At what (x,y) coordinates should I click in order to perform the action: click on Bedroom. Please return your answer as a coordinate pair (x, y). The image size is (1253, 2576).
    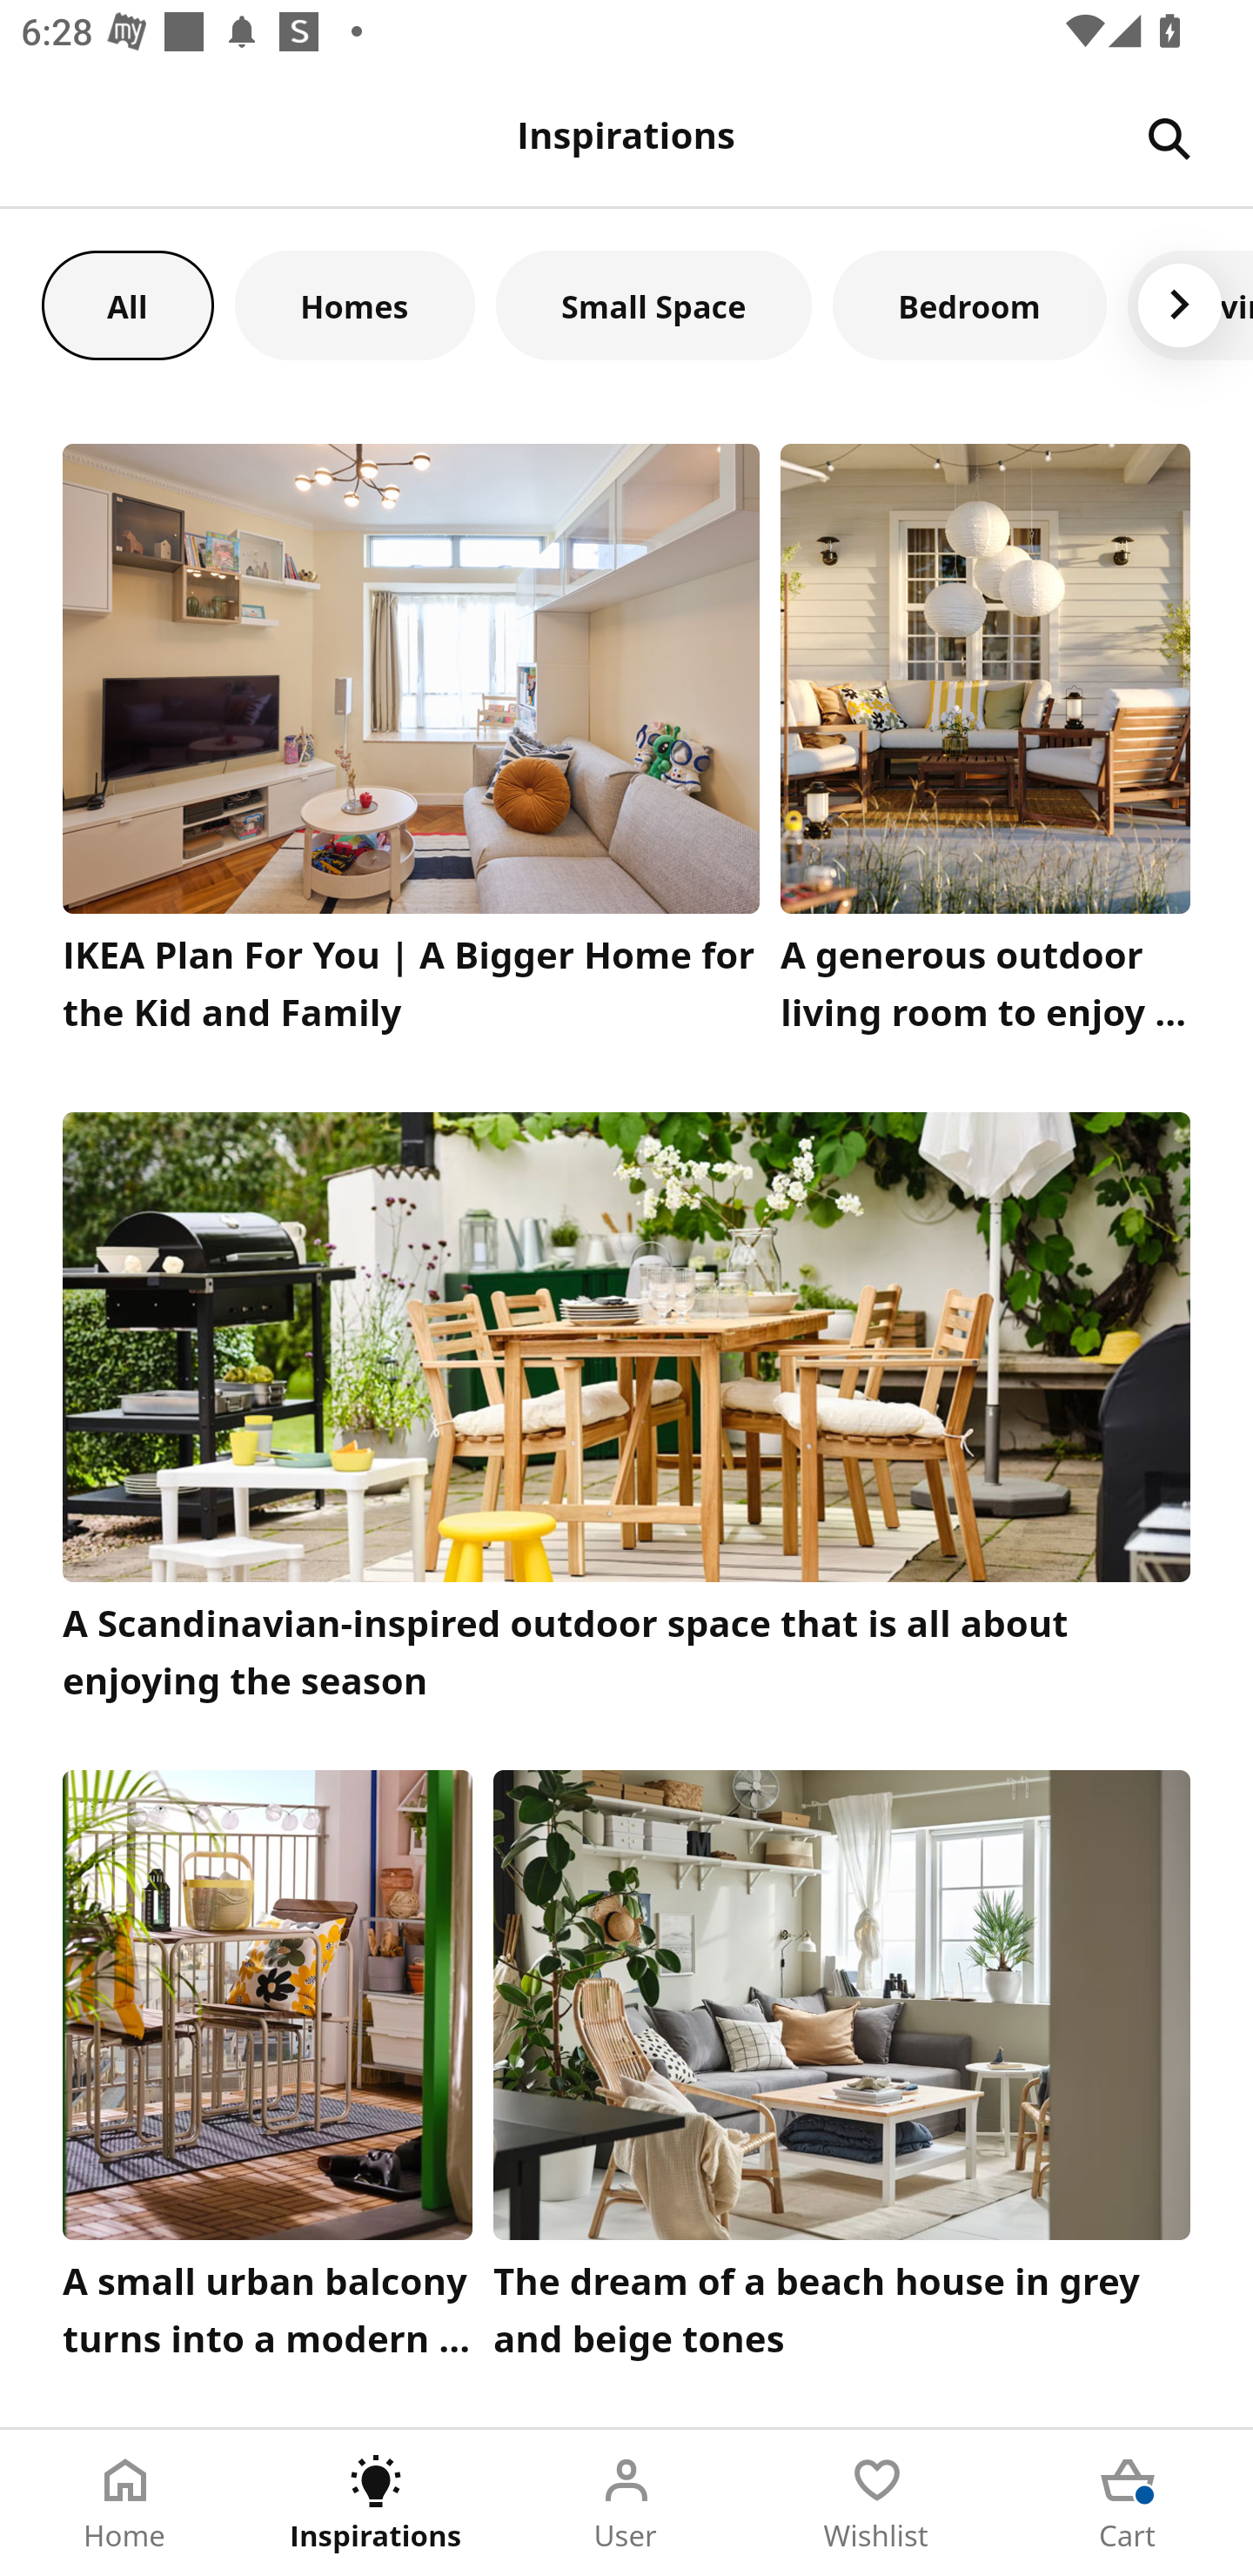
    Looking at the image, I should click on (969, 305).